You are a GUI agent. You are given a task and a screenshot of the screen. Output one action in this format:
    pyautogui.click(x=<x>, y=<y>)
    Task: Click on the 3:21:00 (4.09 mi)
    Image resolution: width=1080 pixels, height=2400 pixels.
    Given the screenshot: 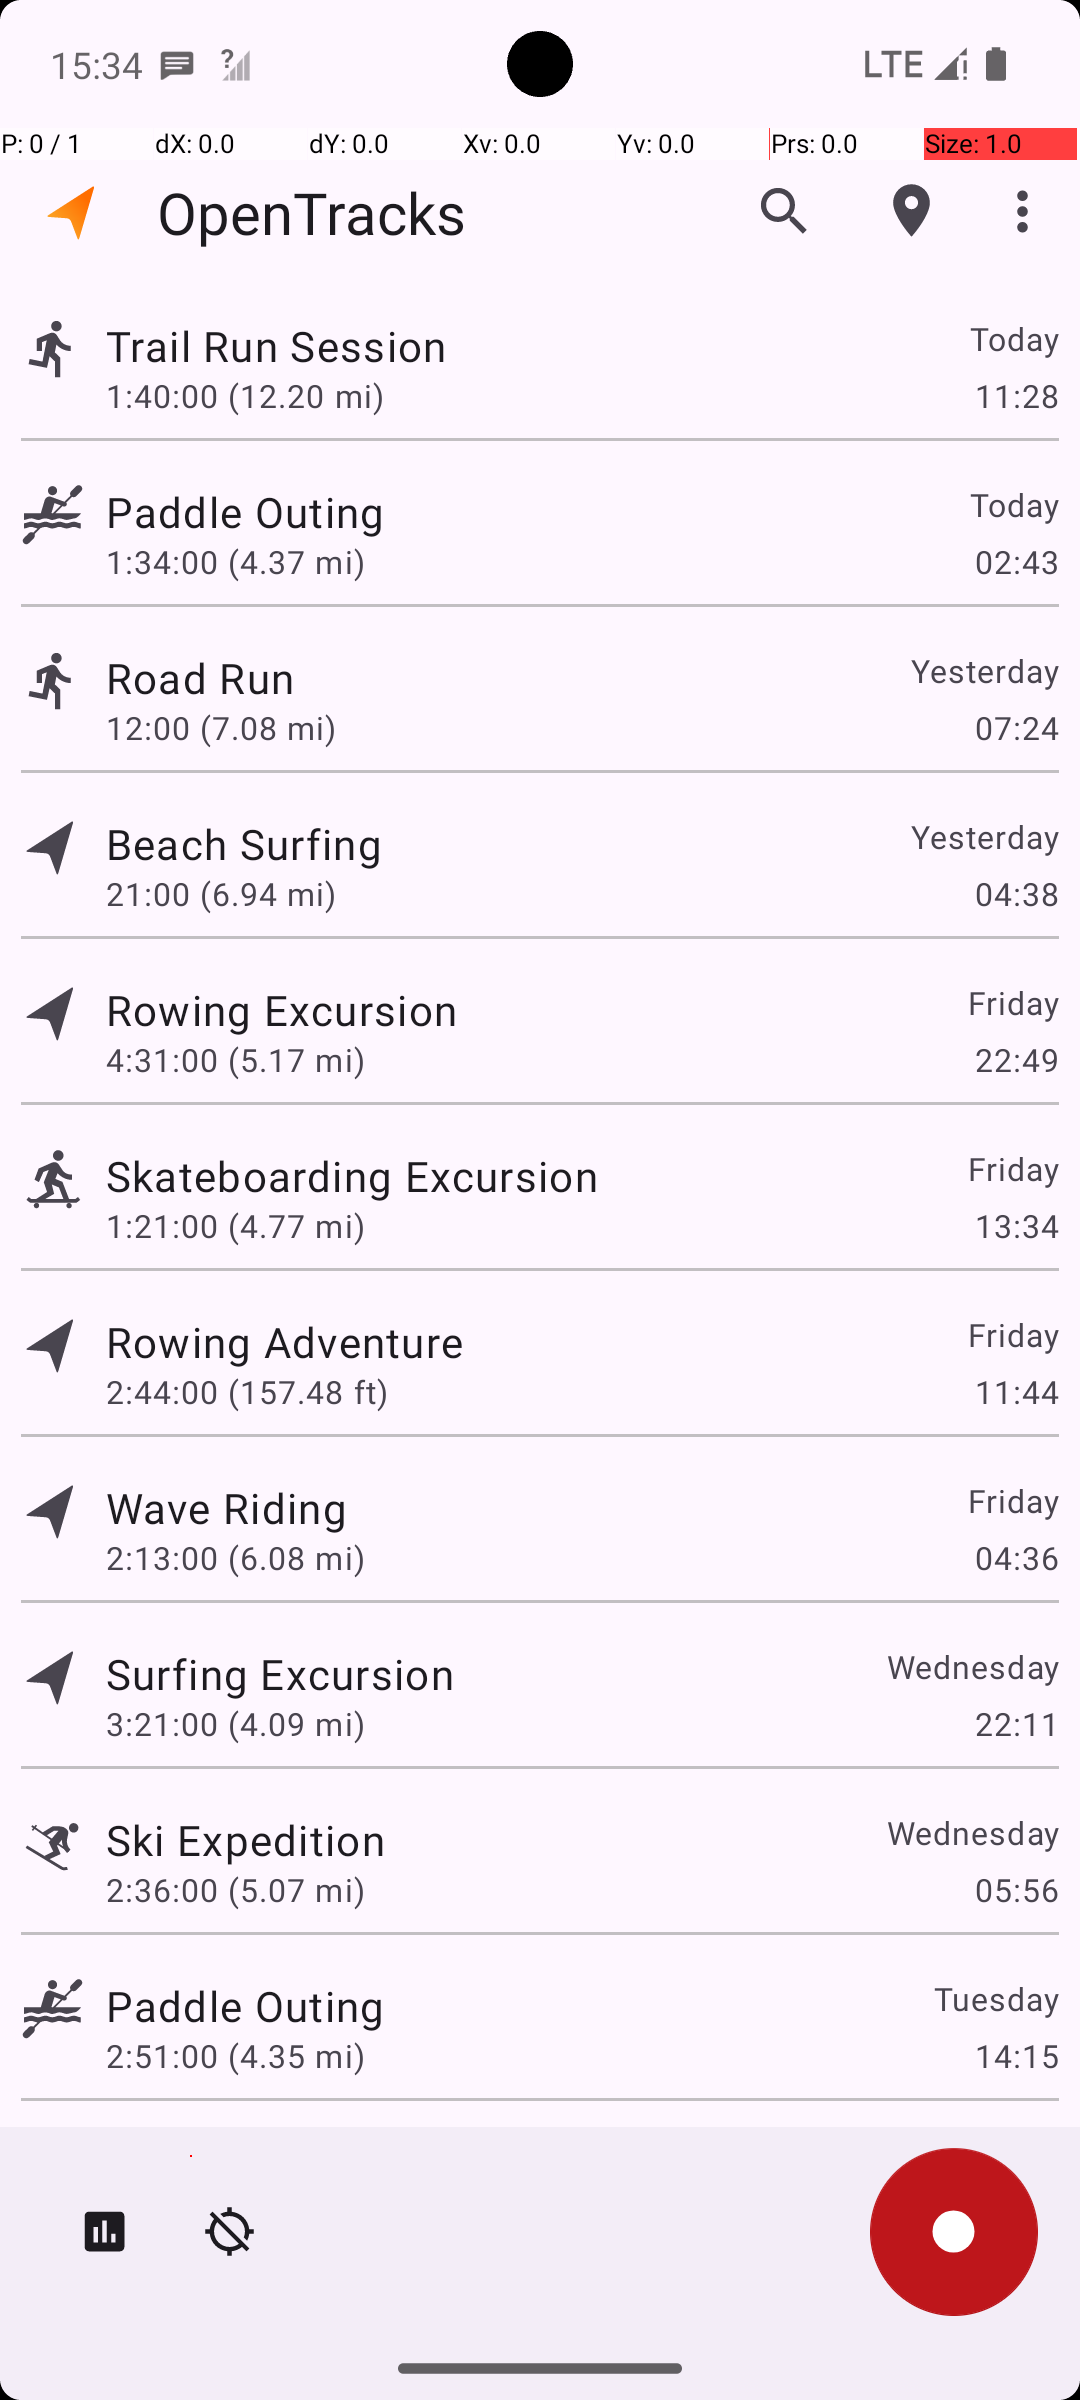 What is the action you would take?
    pyautogui.click(x=236, y=1723)
    